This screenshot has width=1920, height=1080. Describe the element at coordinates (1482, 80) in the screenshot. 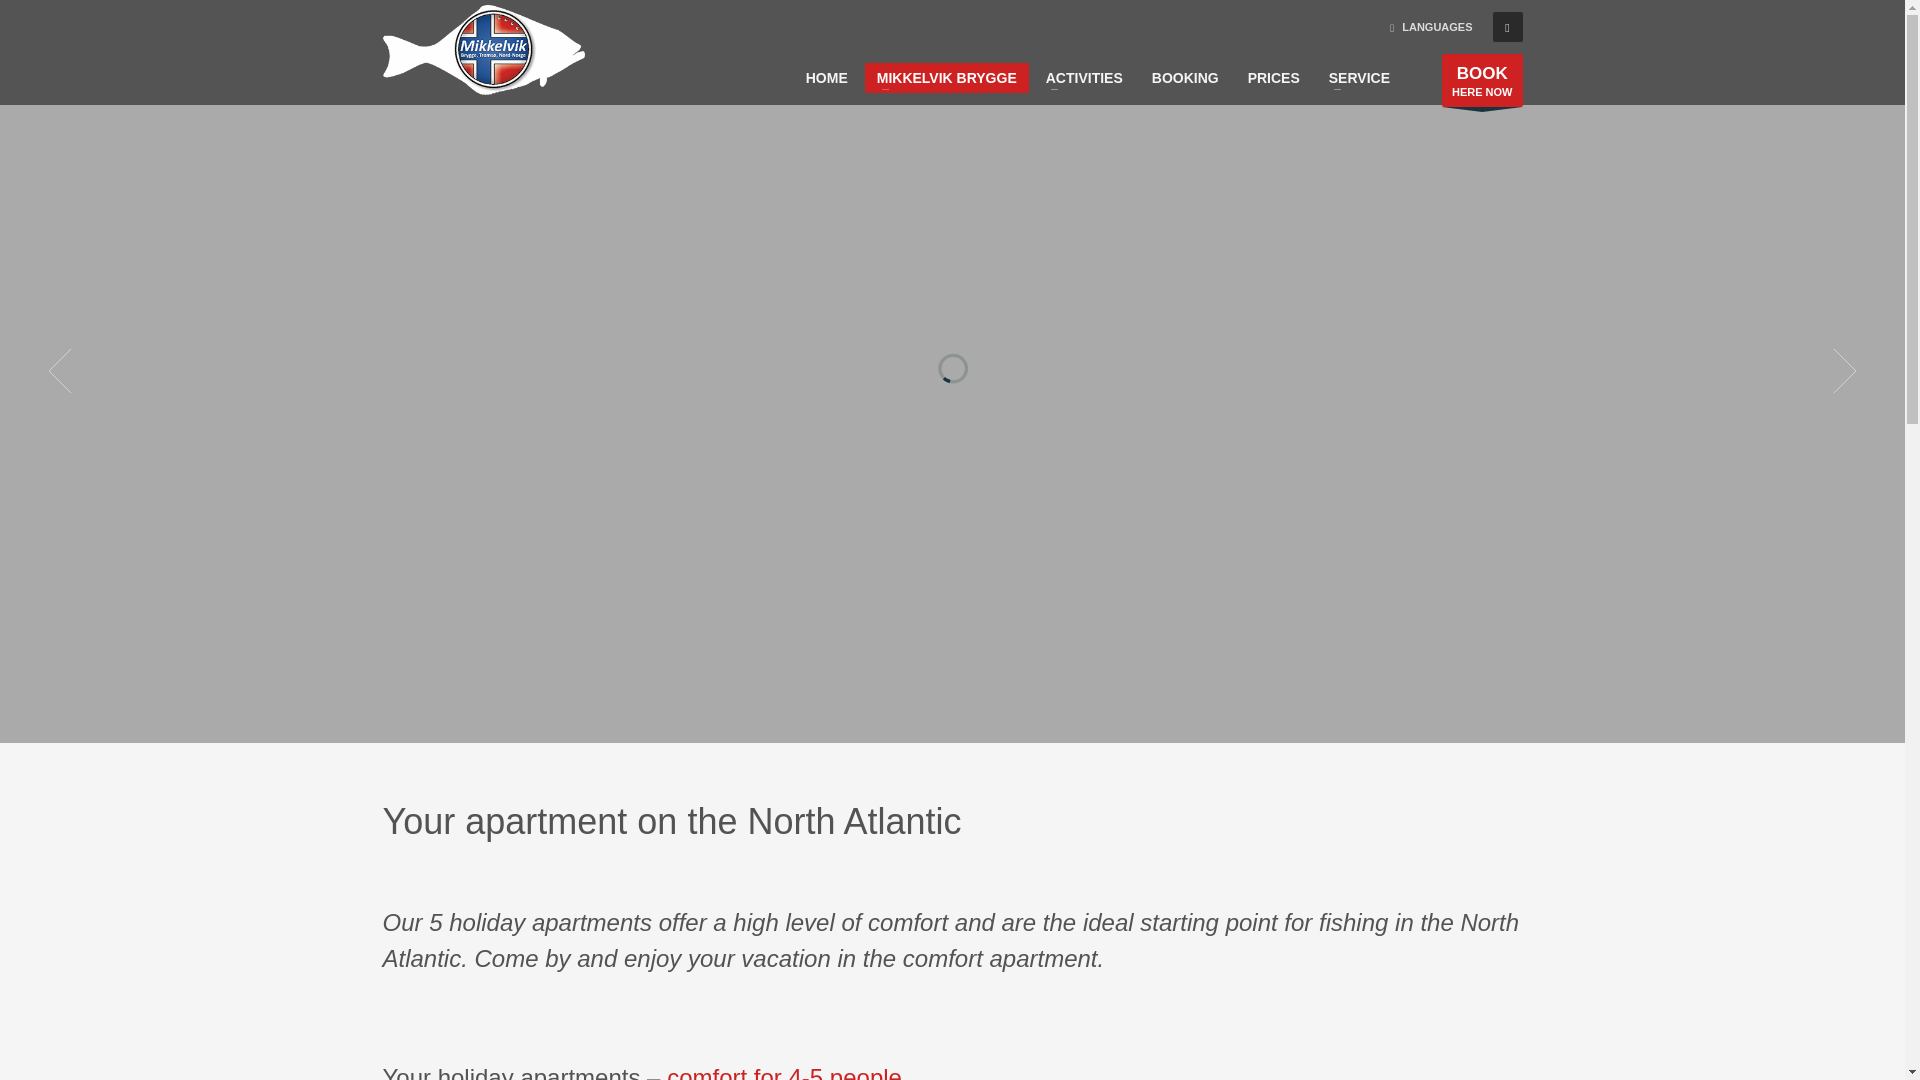

I see `Hier gehts direkt zur ONLINE BUCHUNG` at that location.